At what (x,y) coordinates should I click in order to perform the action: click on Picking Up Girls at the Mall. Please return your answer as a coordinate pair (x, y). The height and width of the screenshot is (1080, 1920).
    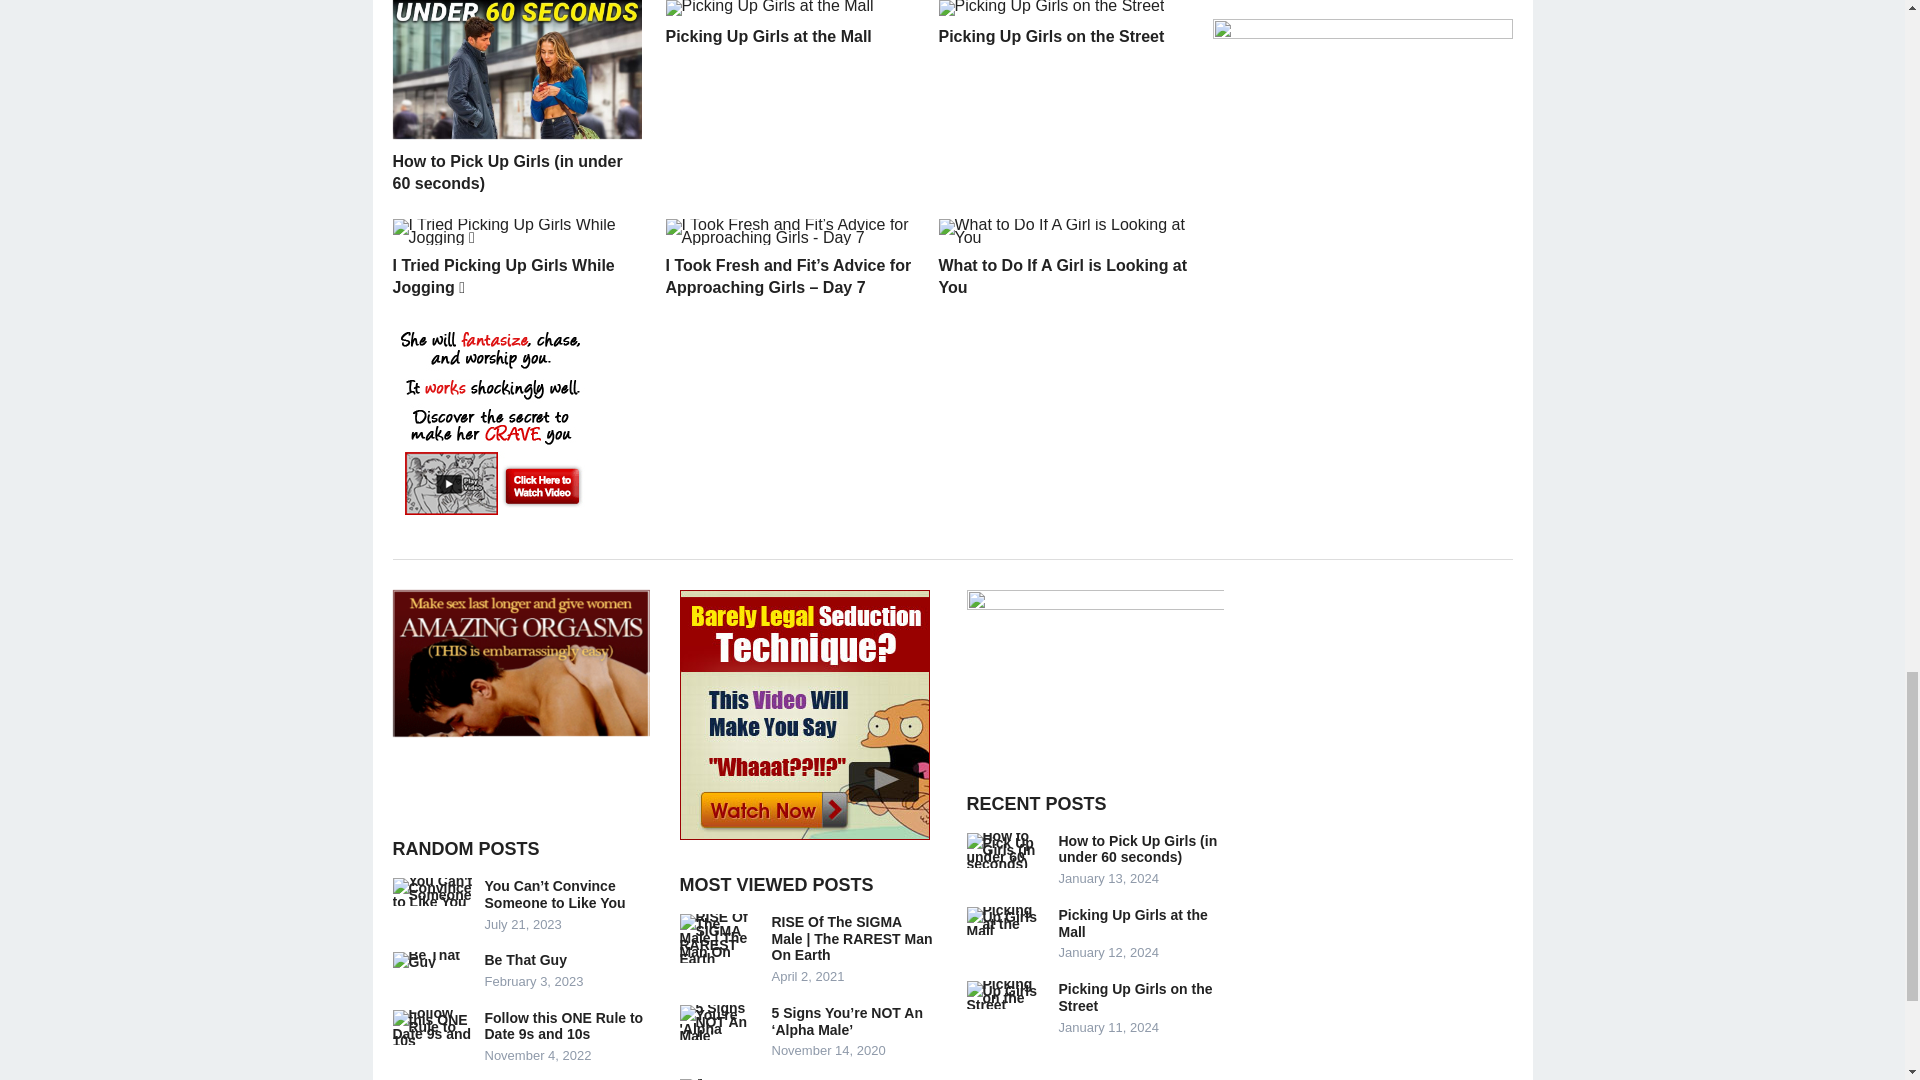
    Looking at the image, I should click on (768, 36).